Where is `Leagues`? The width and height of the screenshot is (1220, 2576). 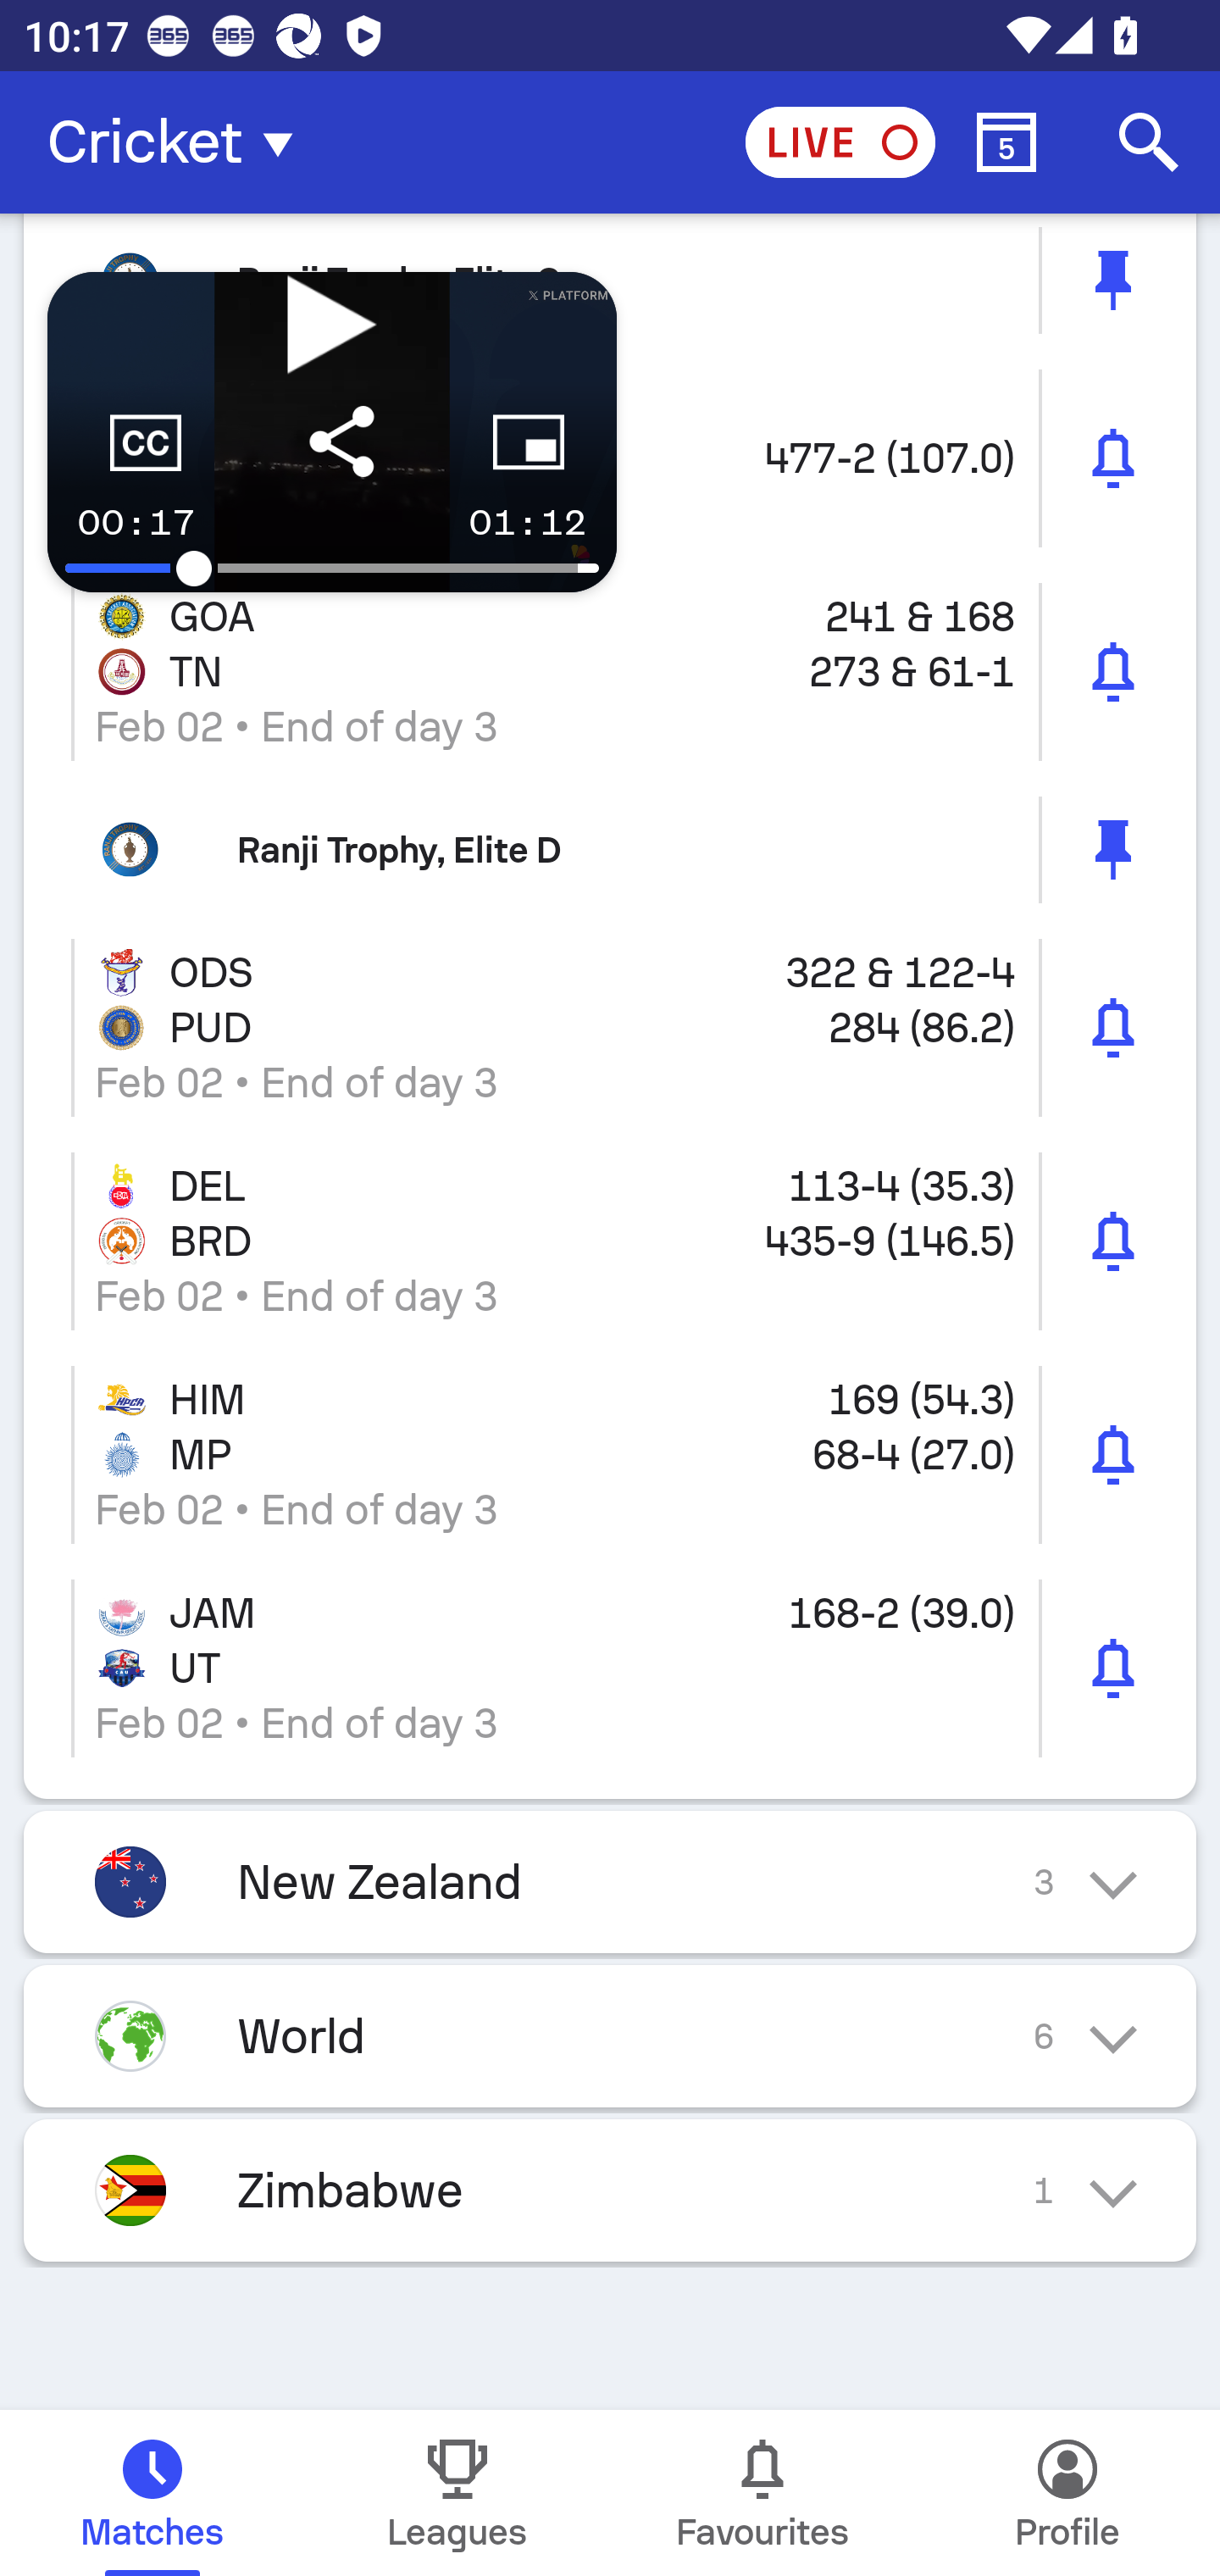 Leagues is located at coordinates (457, 2493).